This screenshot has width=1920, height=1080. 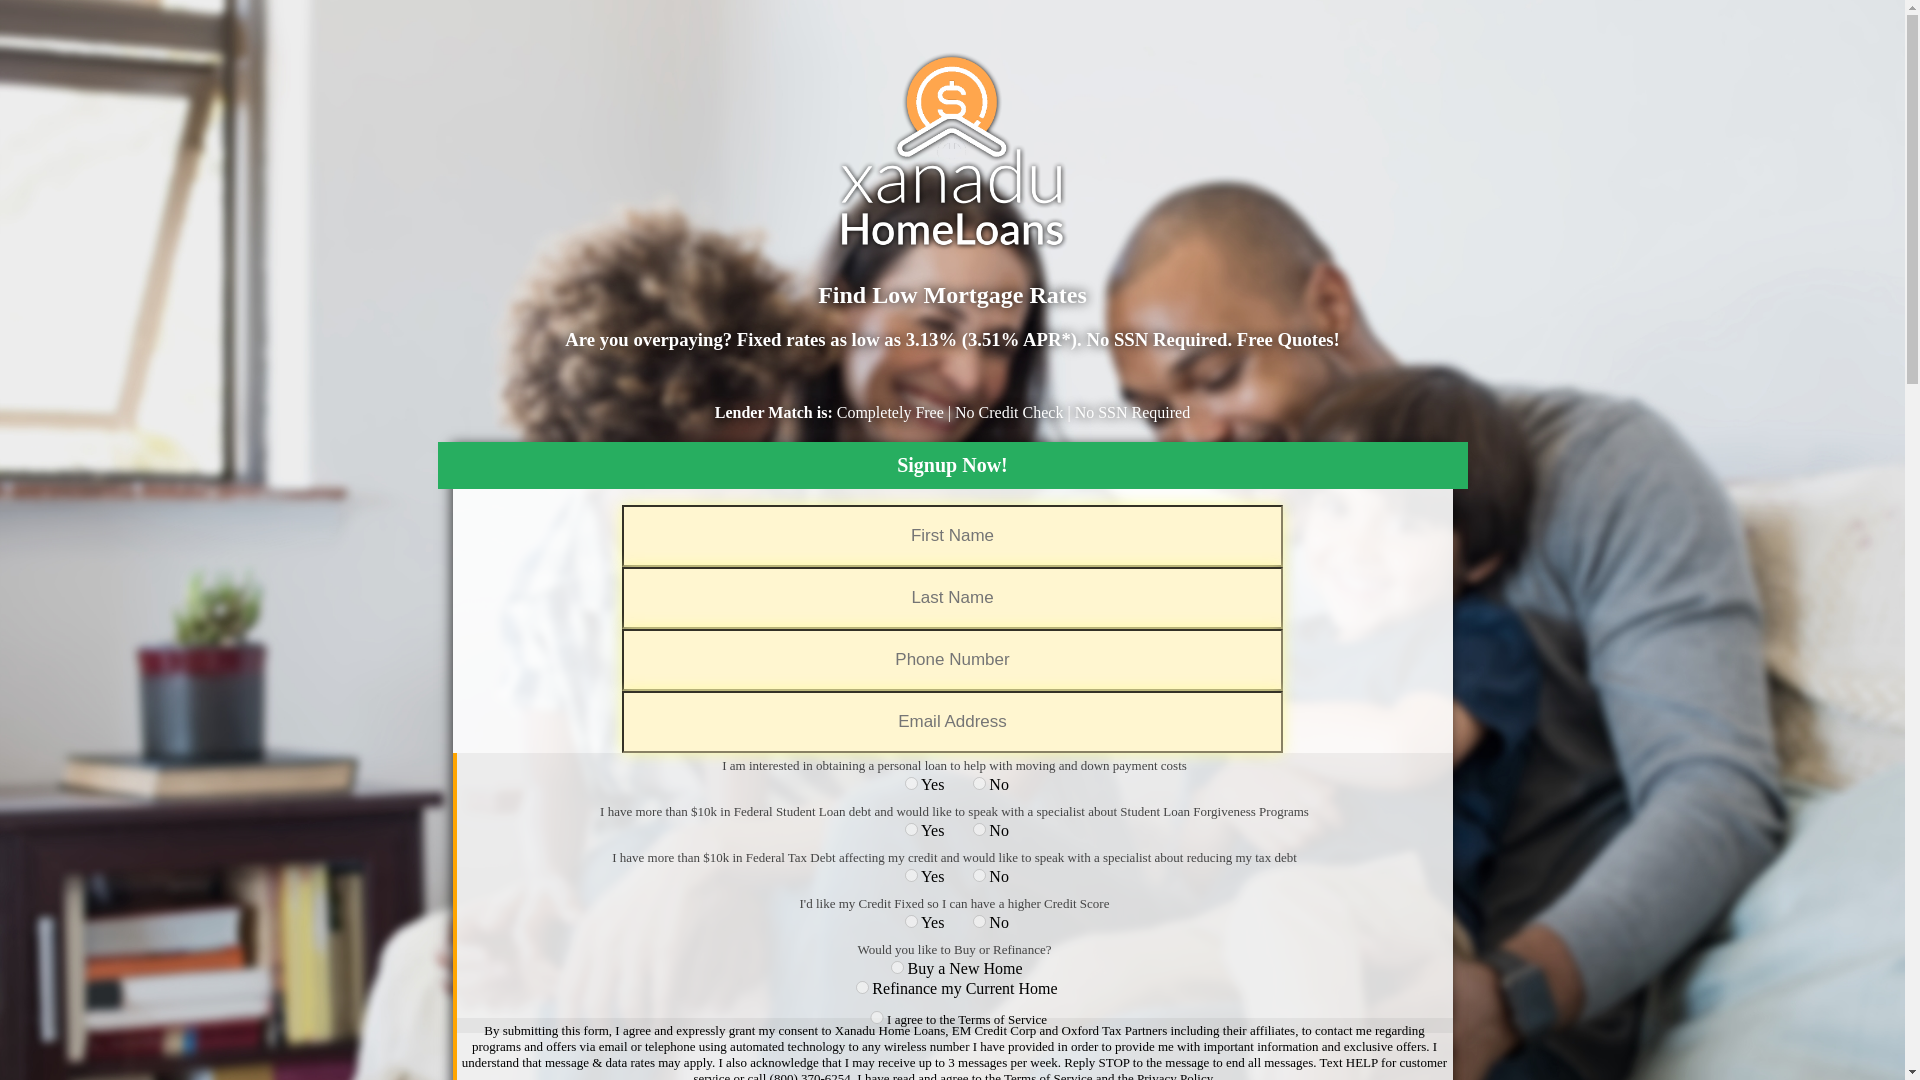 I want to click on 0, so click(x=980, y=920).